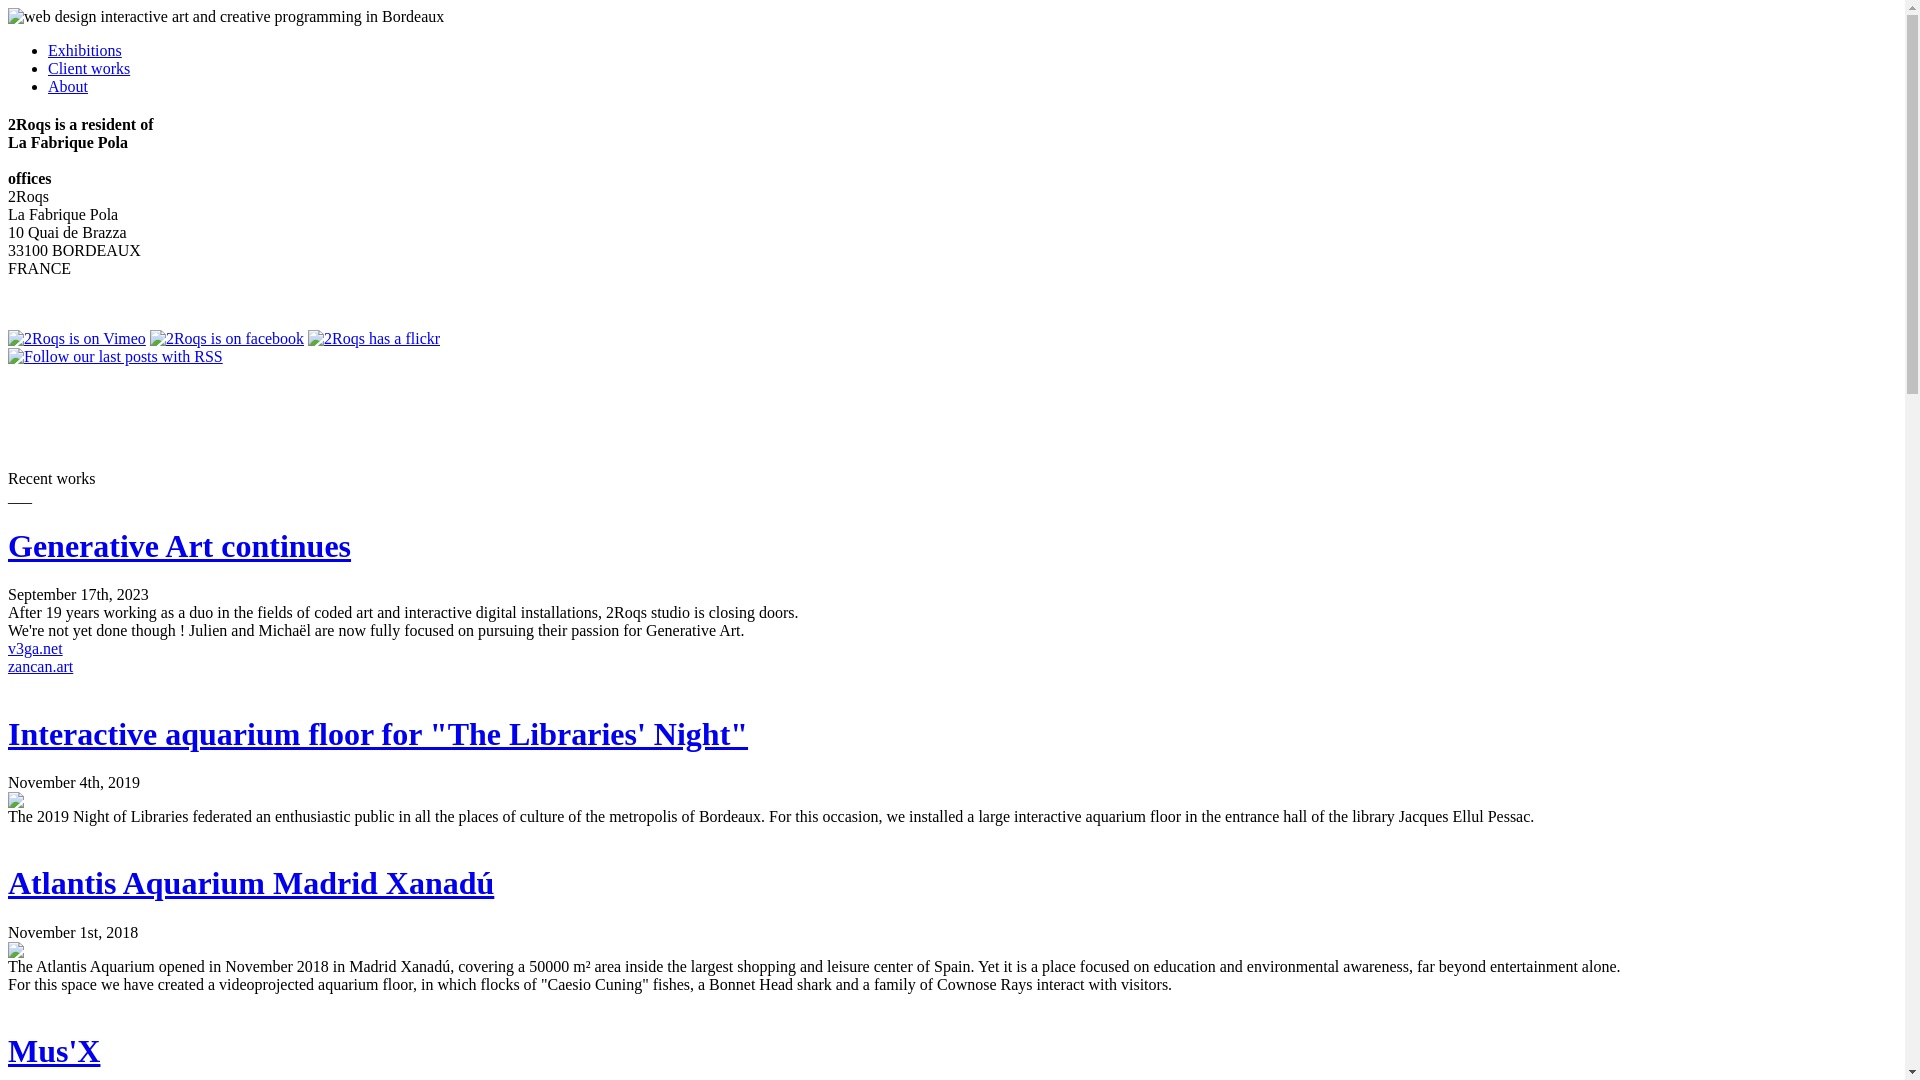  Describe the element at coordinates (374, 338) in the screenshot. I see `2Roqs has a flickr` at that location.